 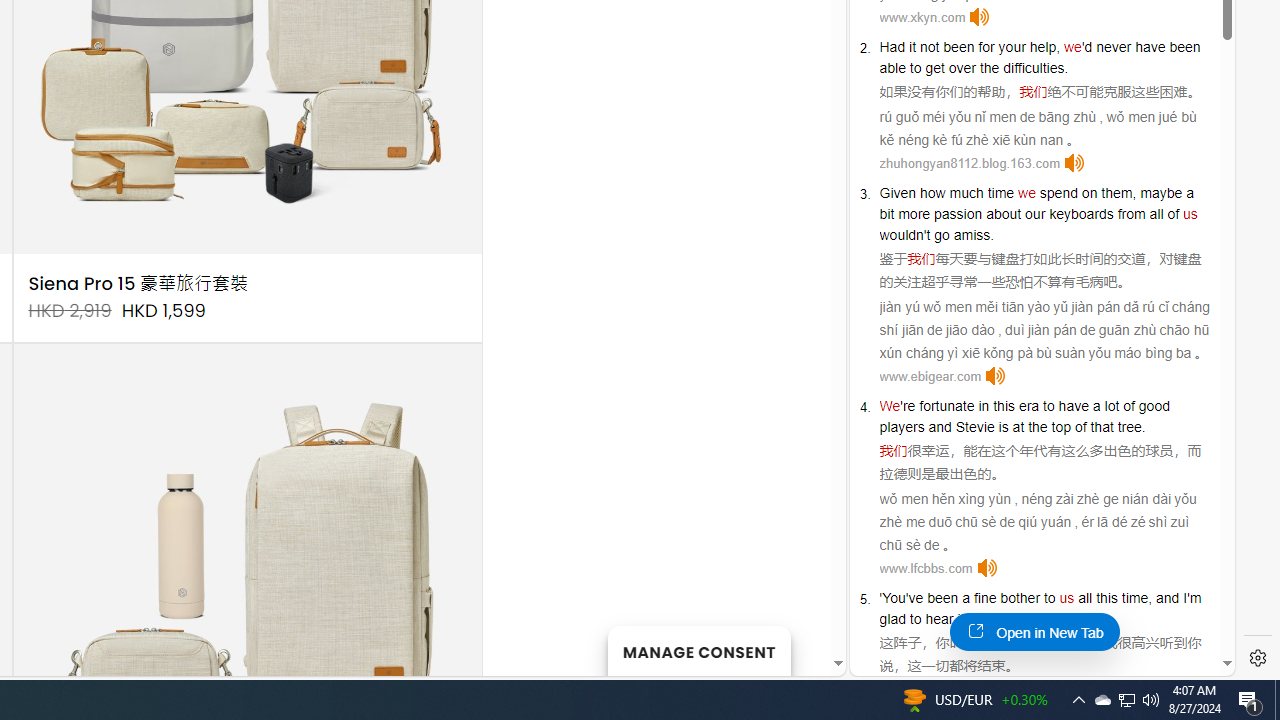 I want to click on of, so click(x=1174, y=213).